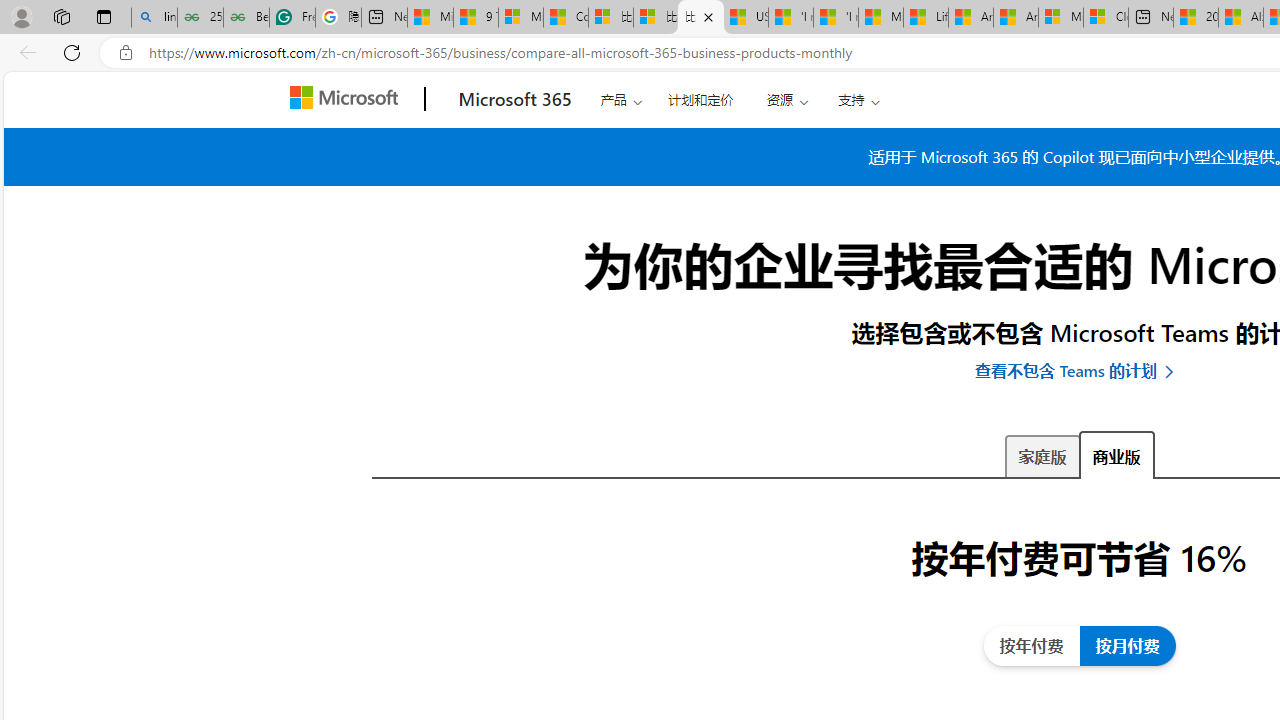 The image size is (1280, 720). Describe the element at coordinates (200, 18) in the screenshot. I see `25 Basic Linux Commands For Beginners - GeeksforGeeks` at that location.